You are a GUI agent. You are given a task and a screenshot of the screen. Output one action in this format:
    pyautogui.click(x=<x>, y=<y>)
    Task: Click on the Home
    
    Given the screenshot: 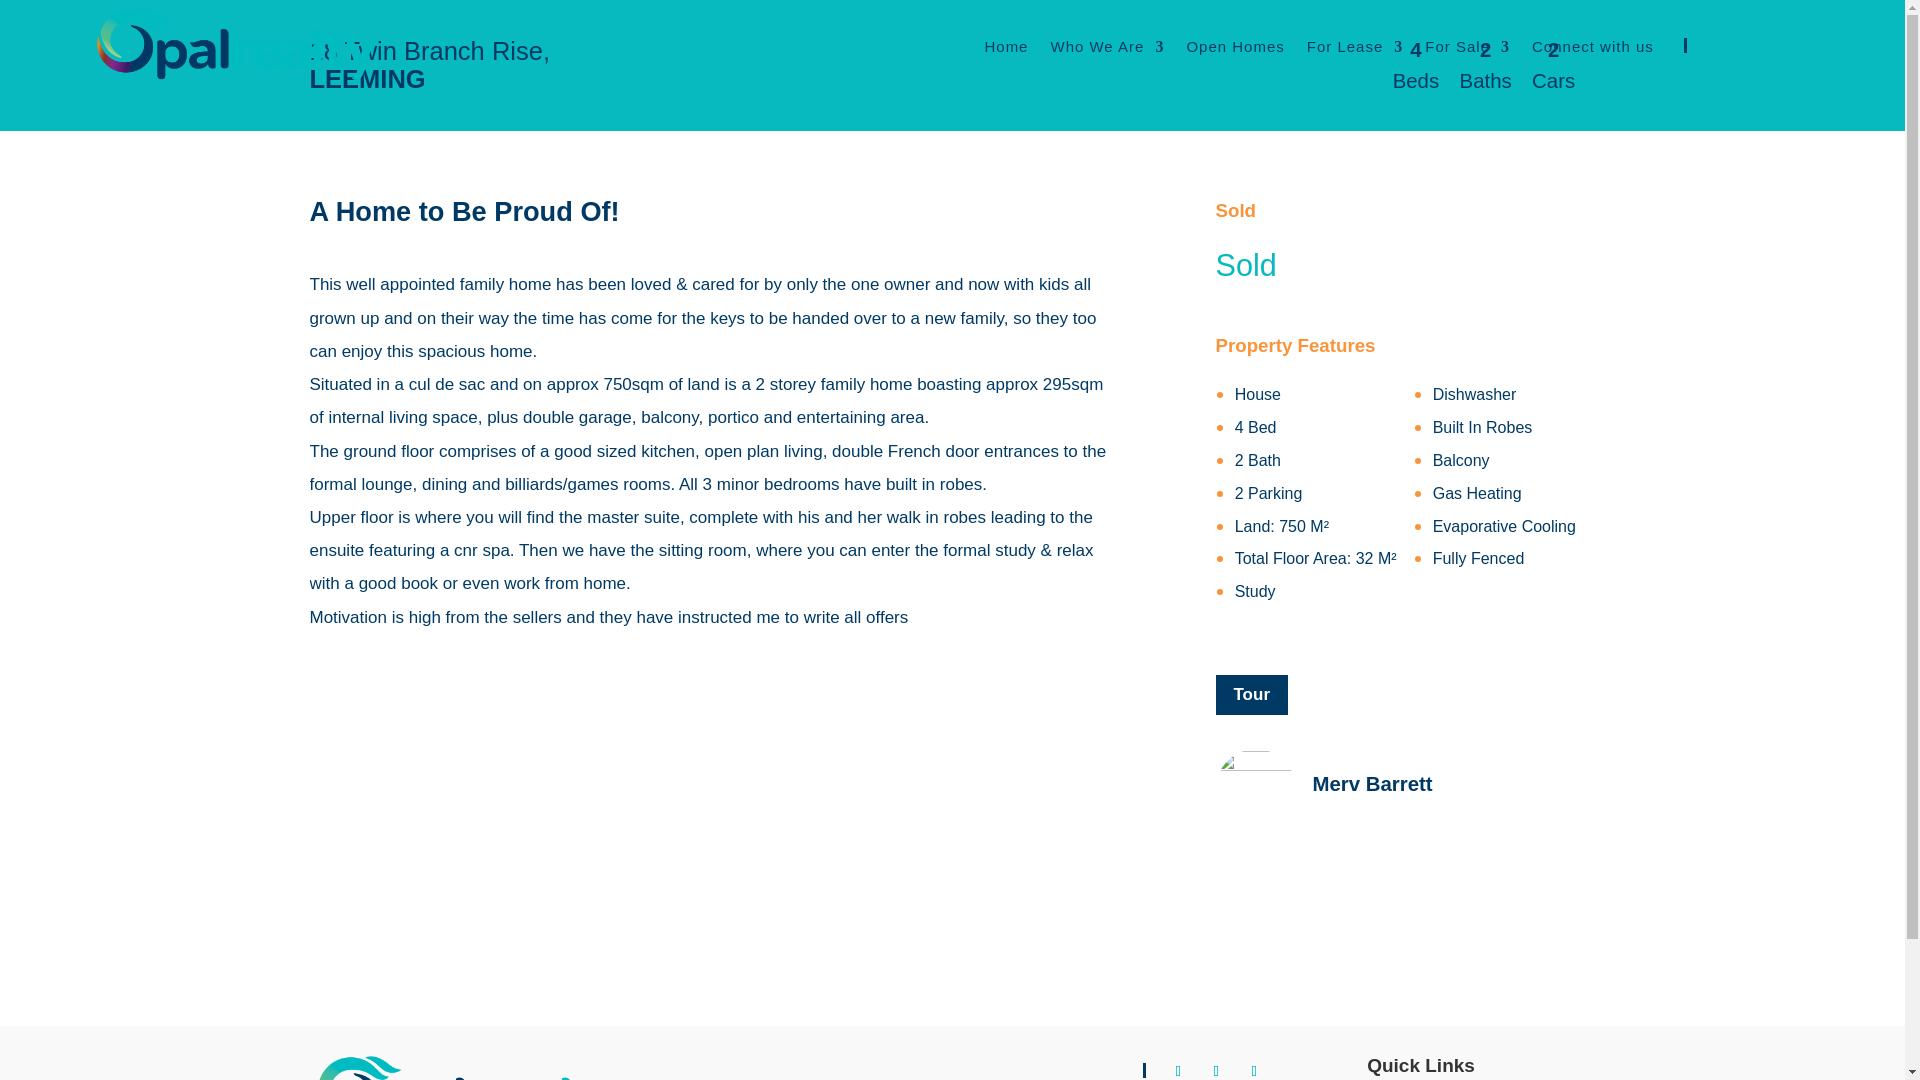 What is the action you would take?
    pyautogui.click(x=1005, y=34)
    